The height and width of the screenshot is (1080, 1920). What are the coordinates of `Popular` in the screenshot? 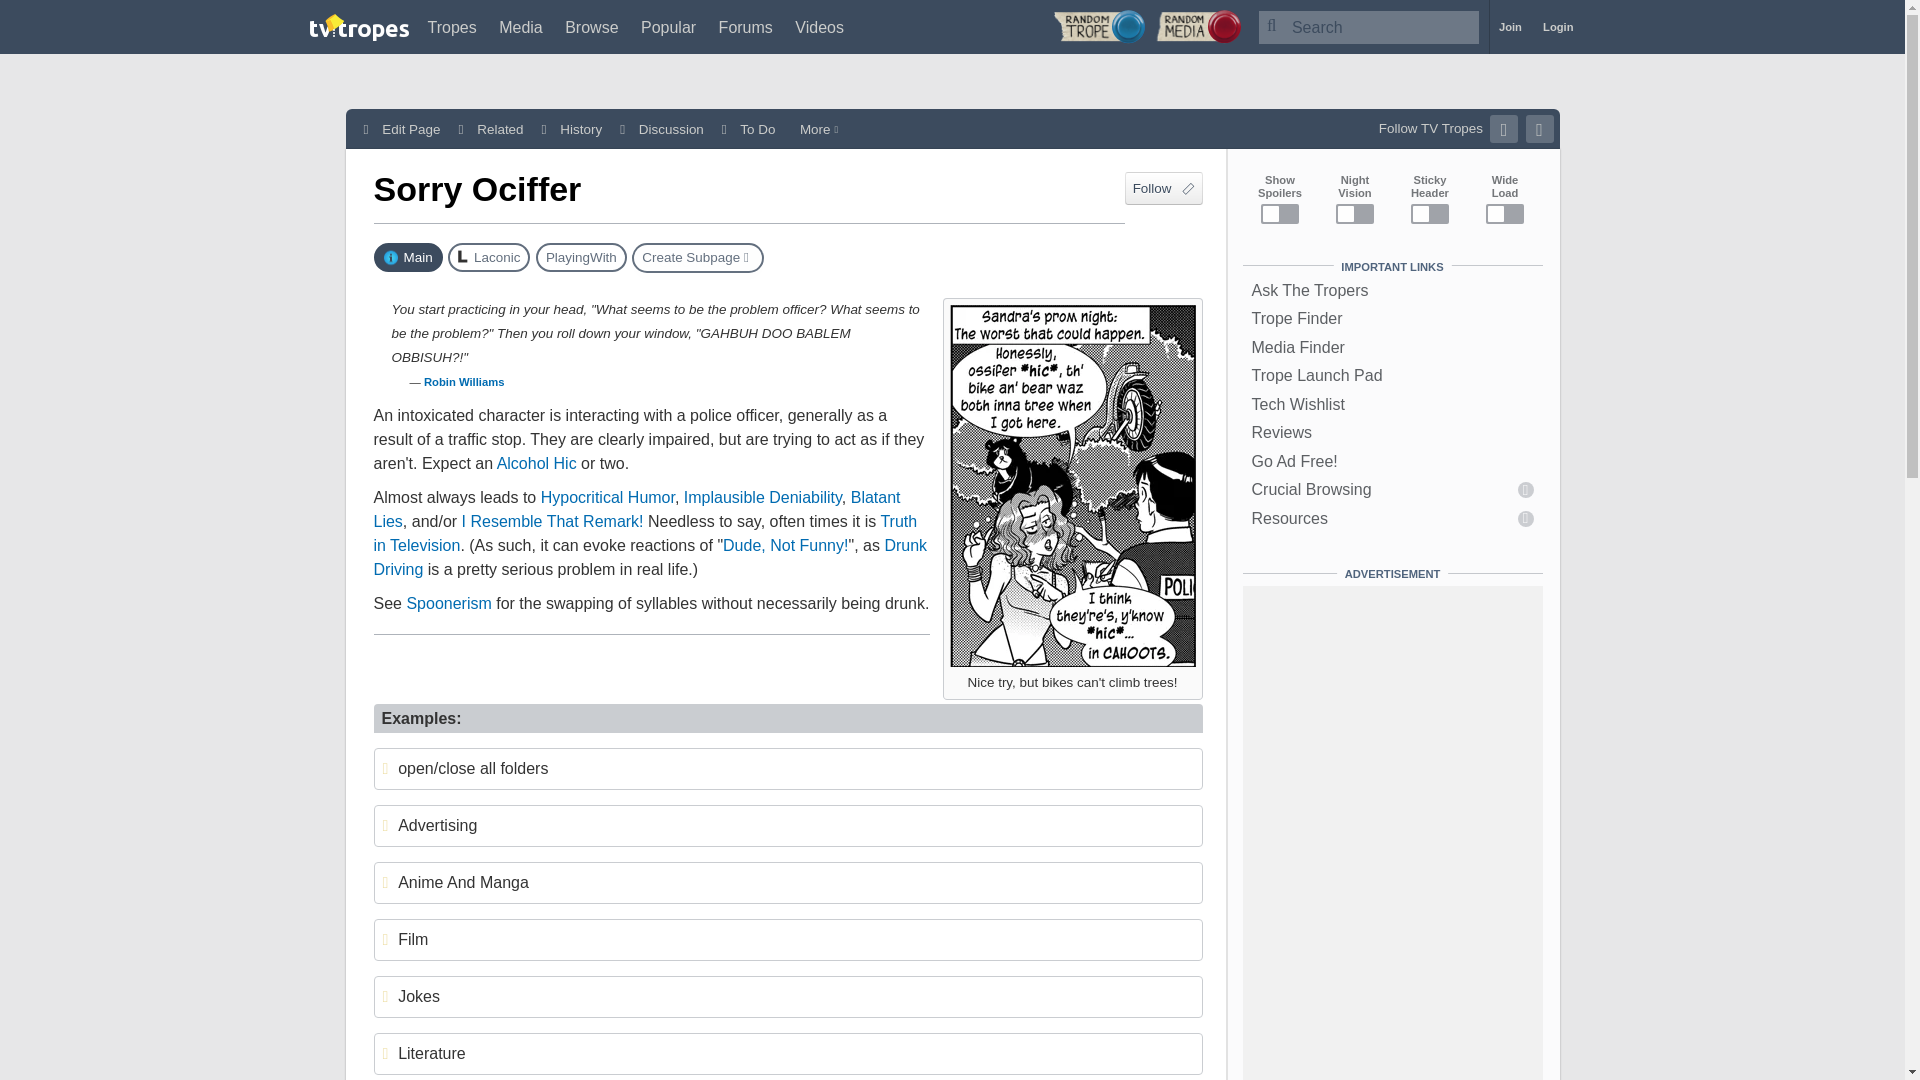 It's located at (668, 27).